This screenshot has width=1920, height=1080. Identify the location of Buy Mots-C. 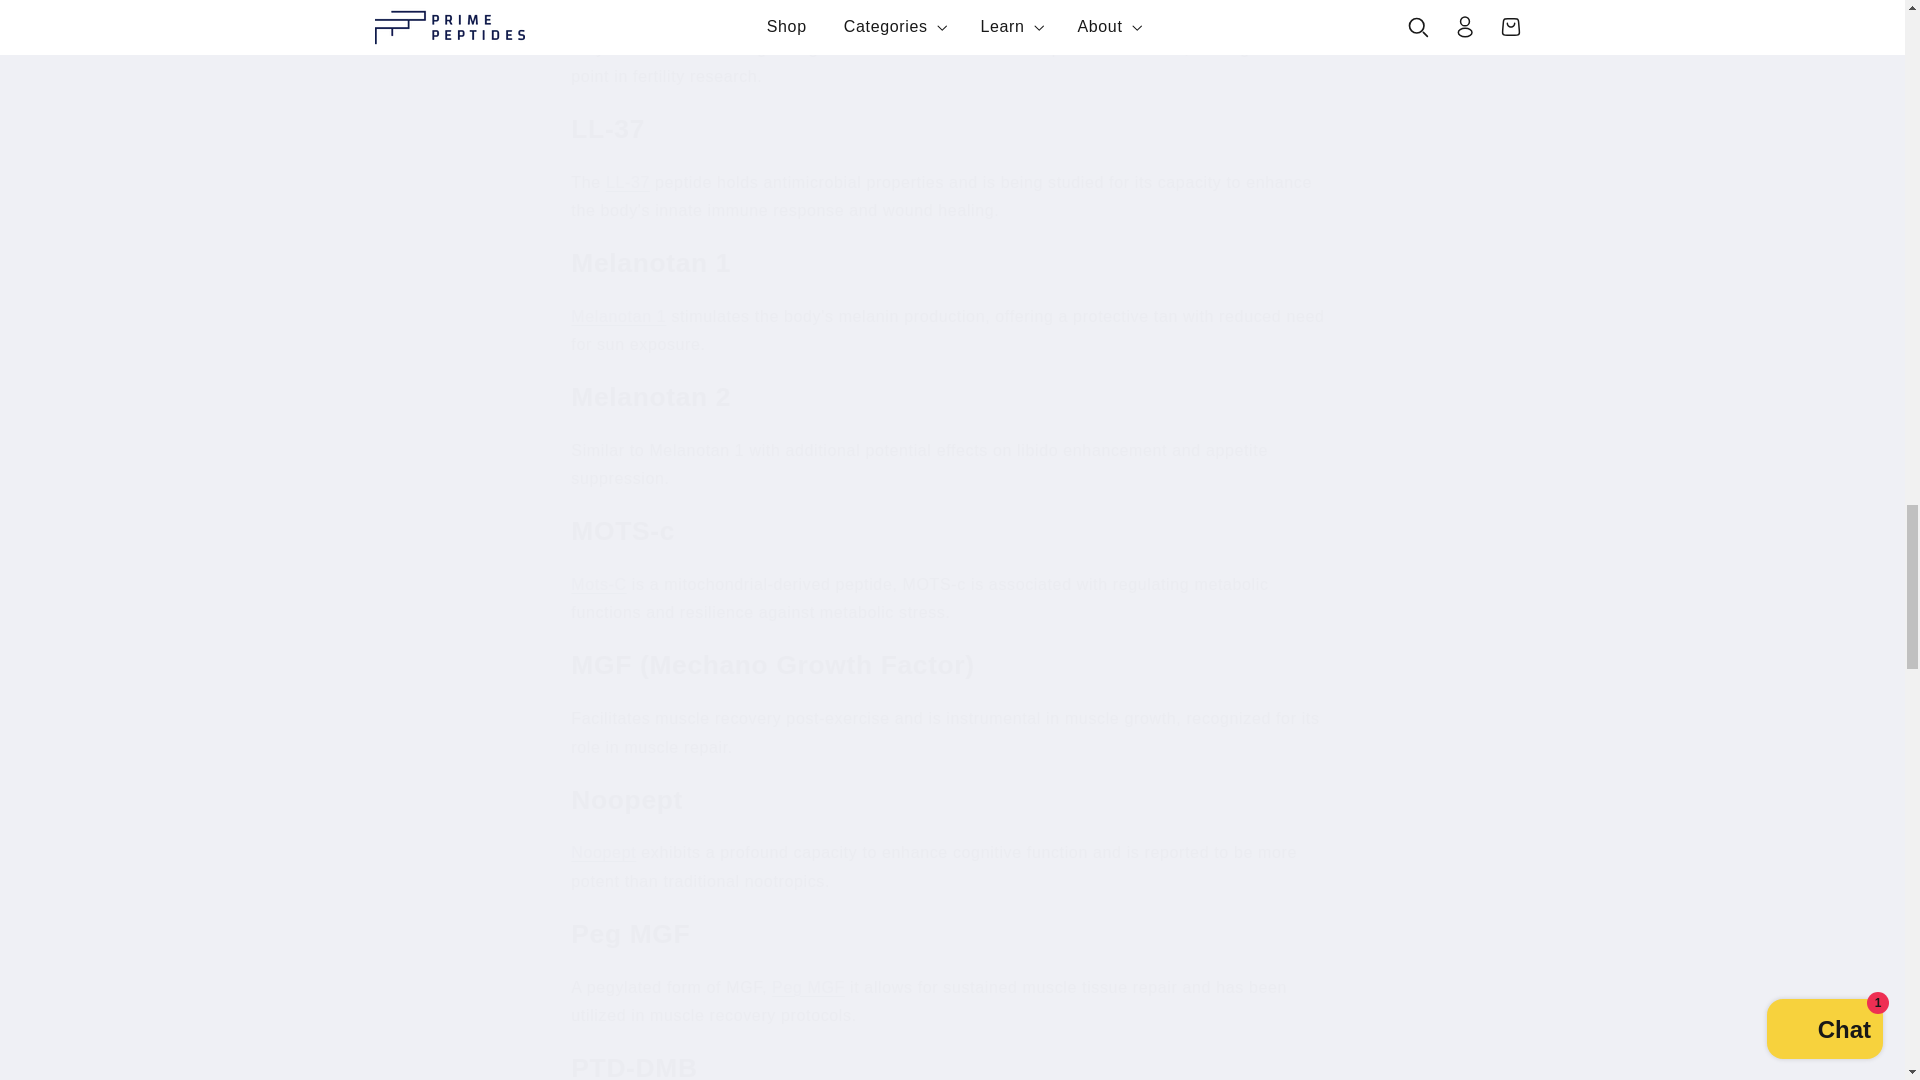
(598, 584).